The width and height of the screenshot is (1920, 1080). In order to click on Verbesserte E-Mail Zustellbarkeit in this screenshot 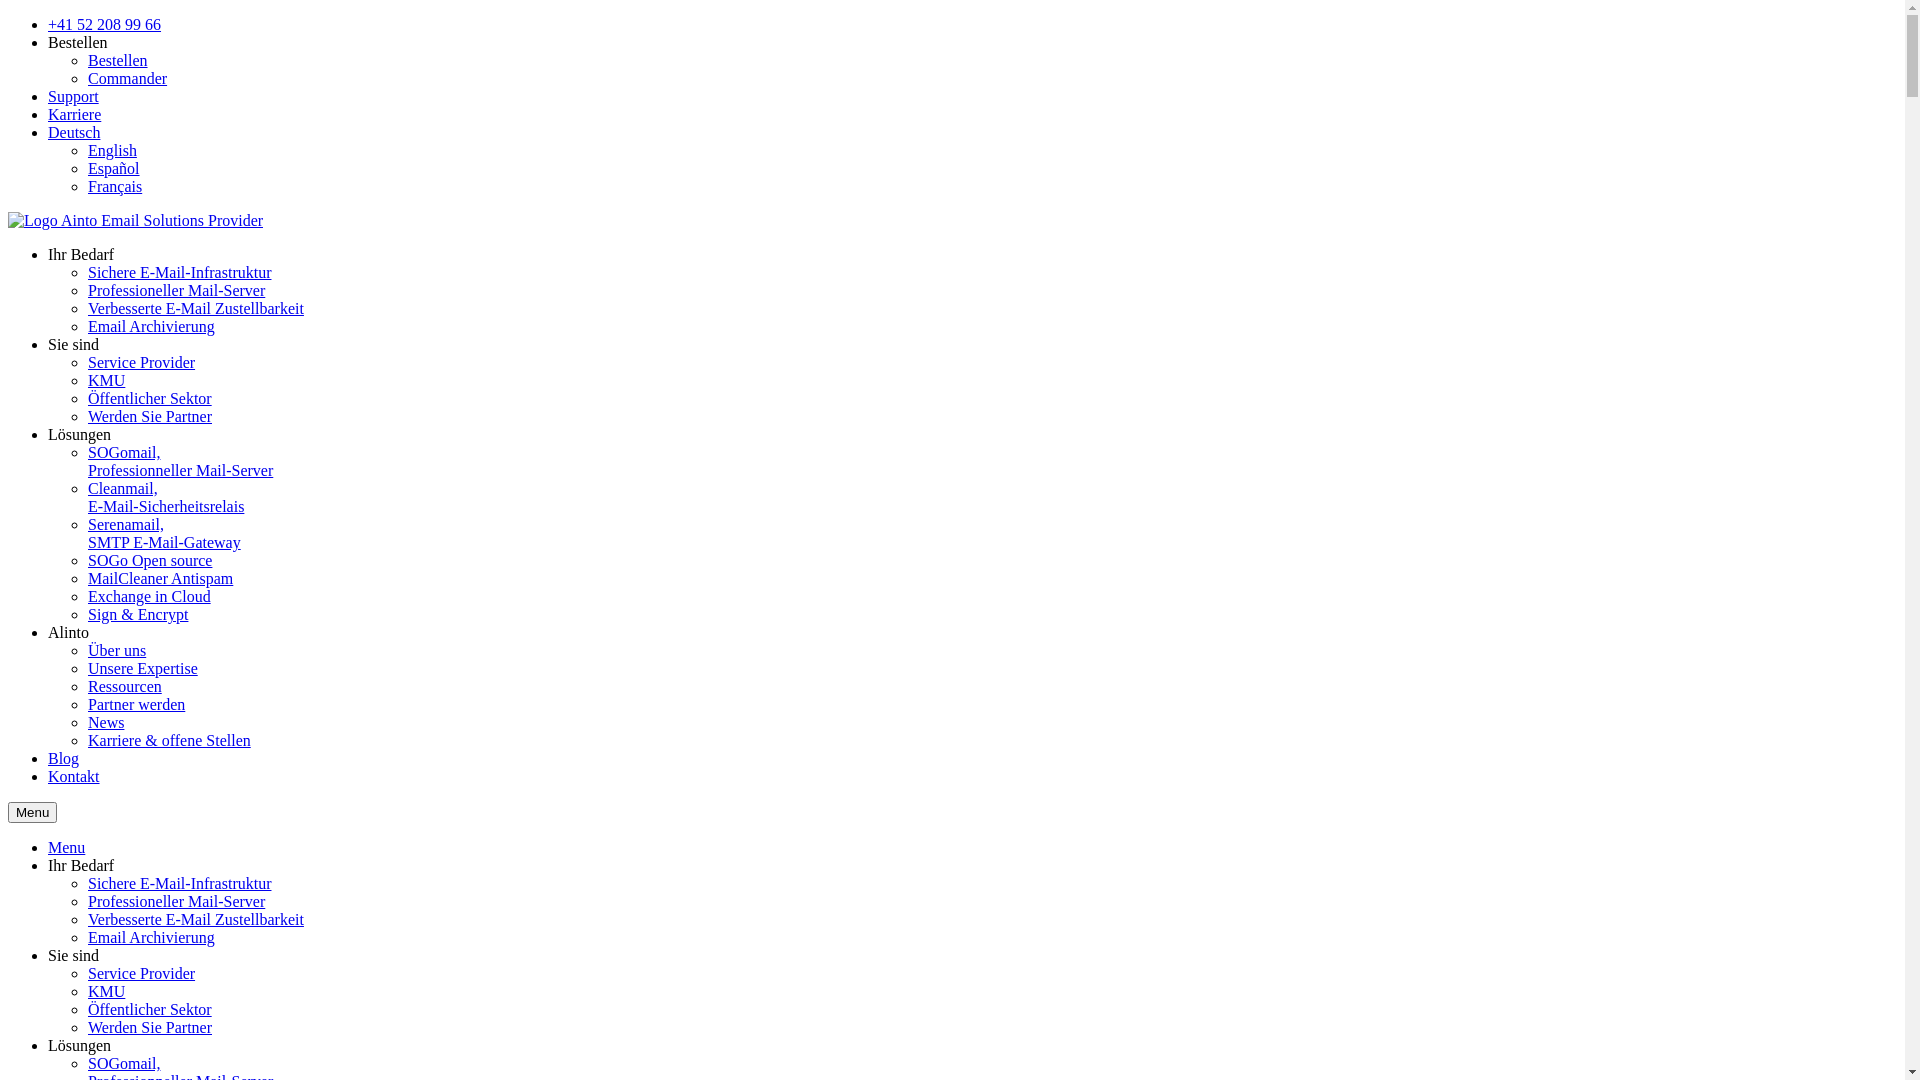, I will do `click(196, 308)`.